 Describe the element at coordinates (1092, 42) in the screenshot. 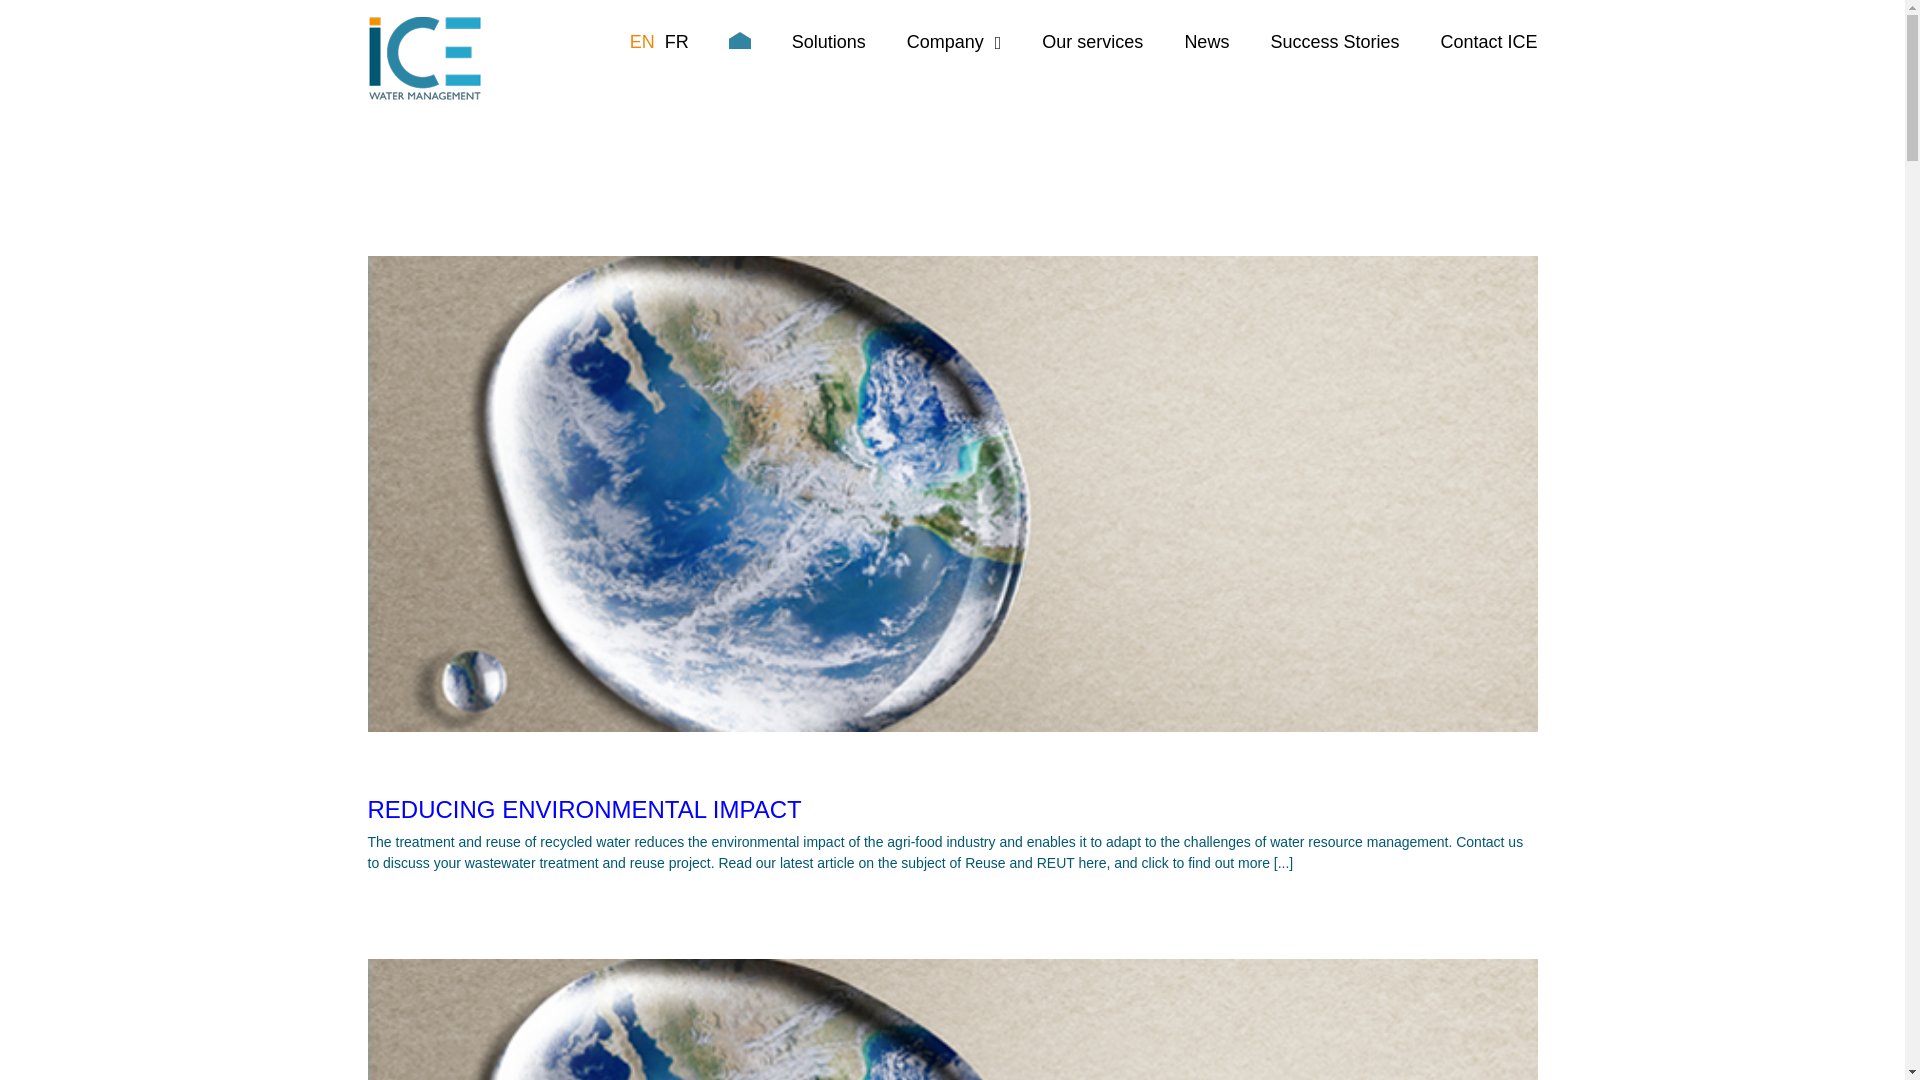

I see `Our services` at that location.